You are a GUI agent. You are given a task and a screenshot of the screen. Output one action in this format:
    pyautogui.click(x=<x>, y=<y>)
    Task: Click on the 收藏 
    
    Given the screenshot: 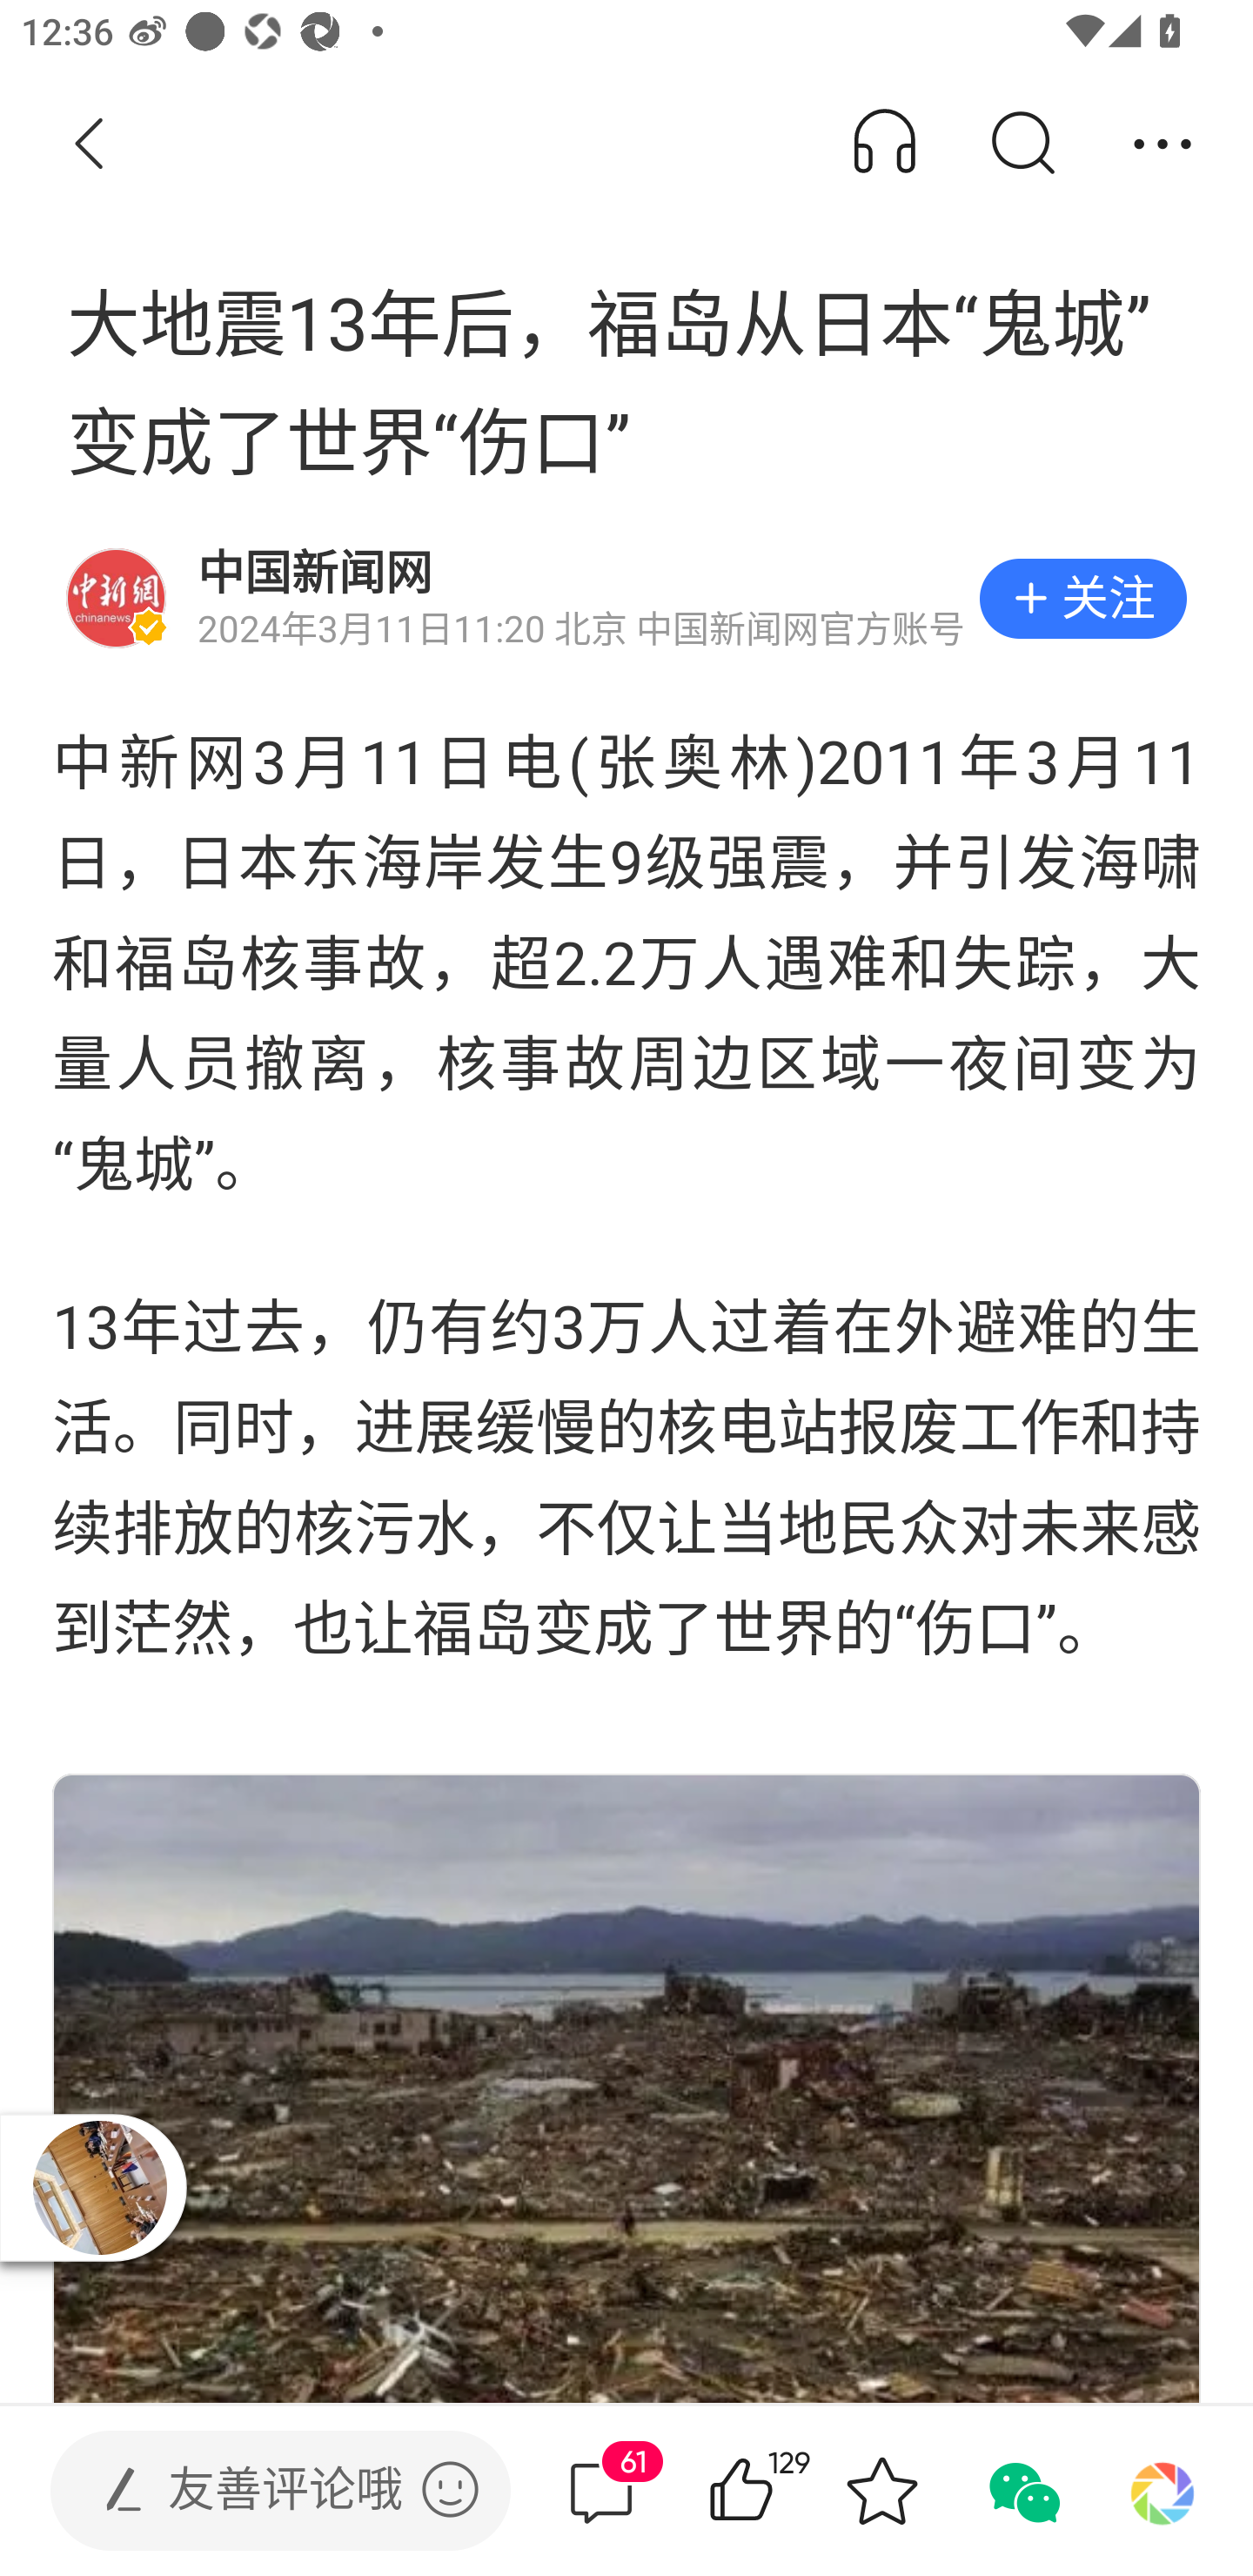 What is the action you would take?
    pyautogui.click(x=881, y=2491)
    